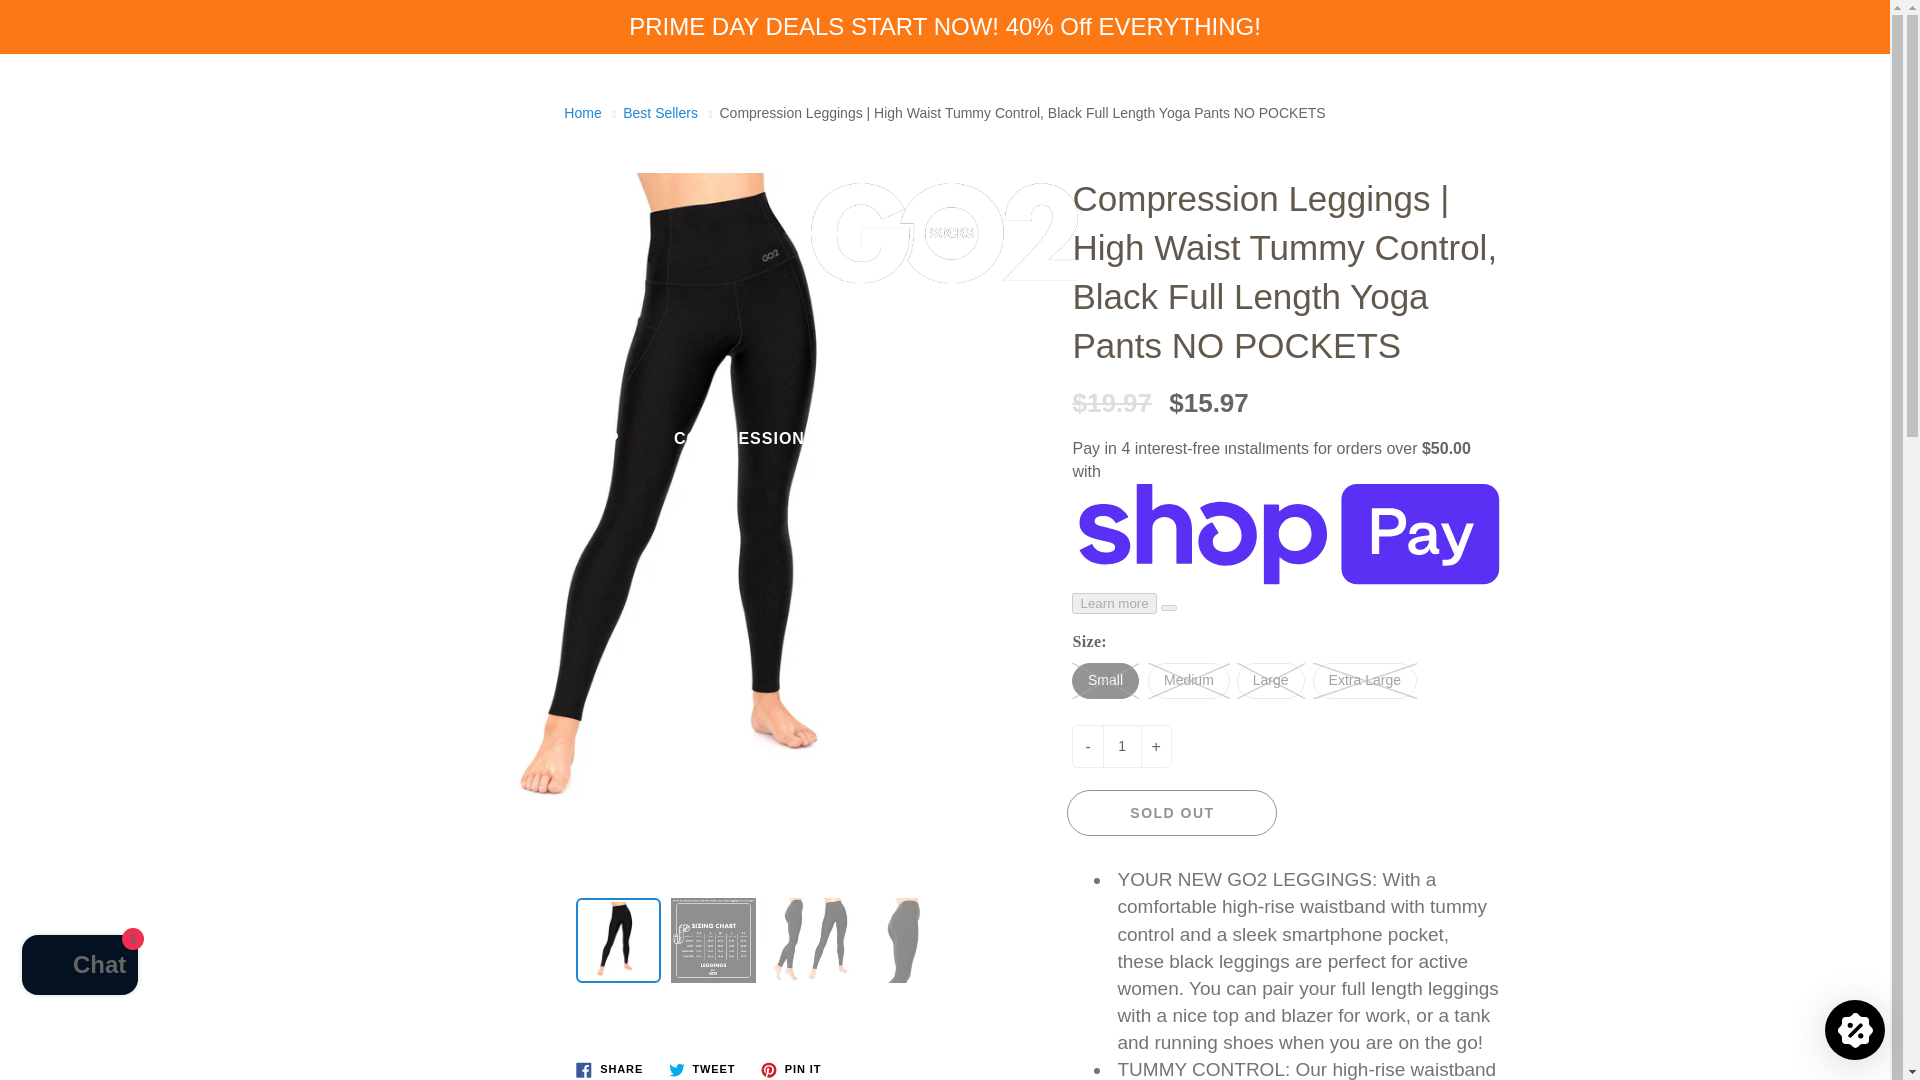 The width and height of the screenshot is (1920, 1080). Describe the element at coordinates (1001, 438) in the screenshot. I see `RUNNING SOCKS` at that location.